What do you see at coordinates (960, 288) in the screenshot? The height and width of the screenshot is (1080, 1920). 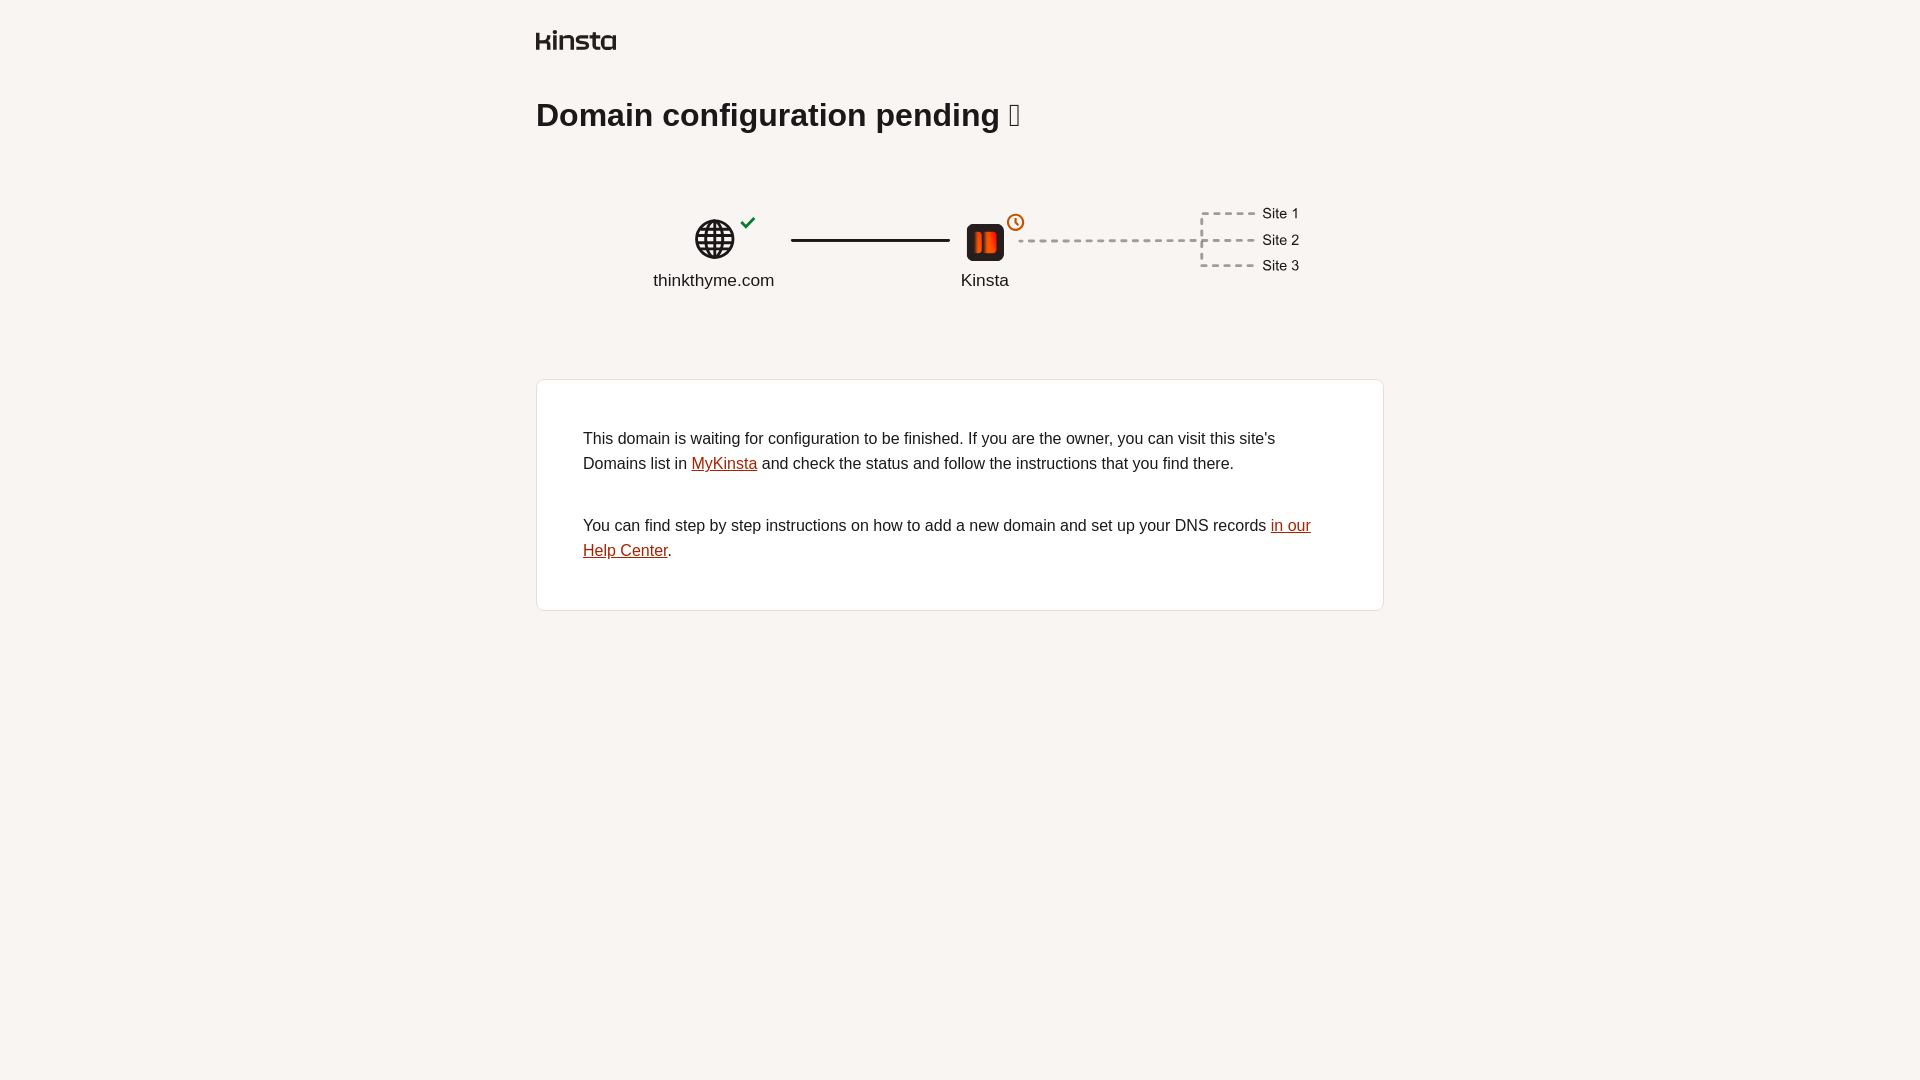 I see `in our Help Center` at bounding box center [960, 288].